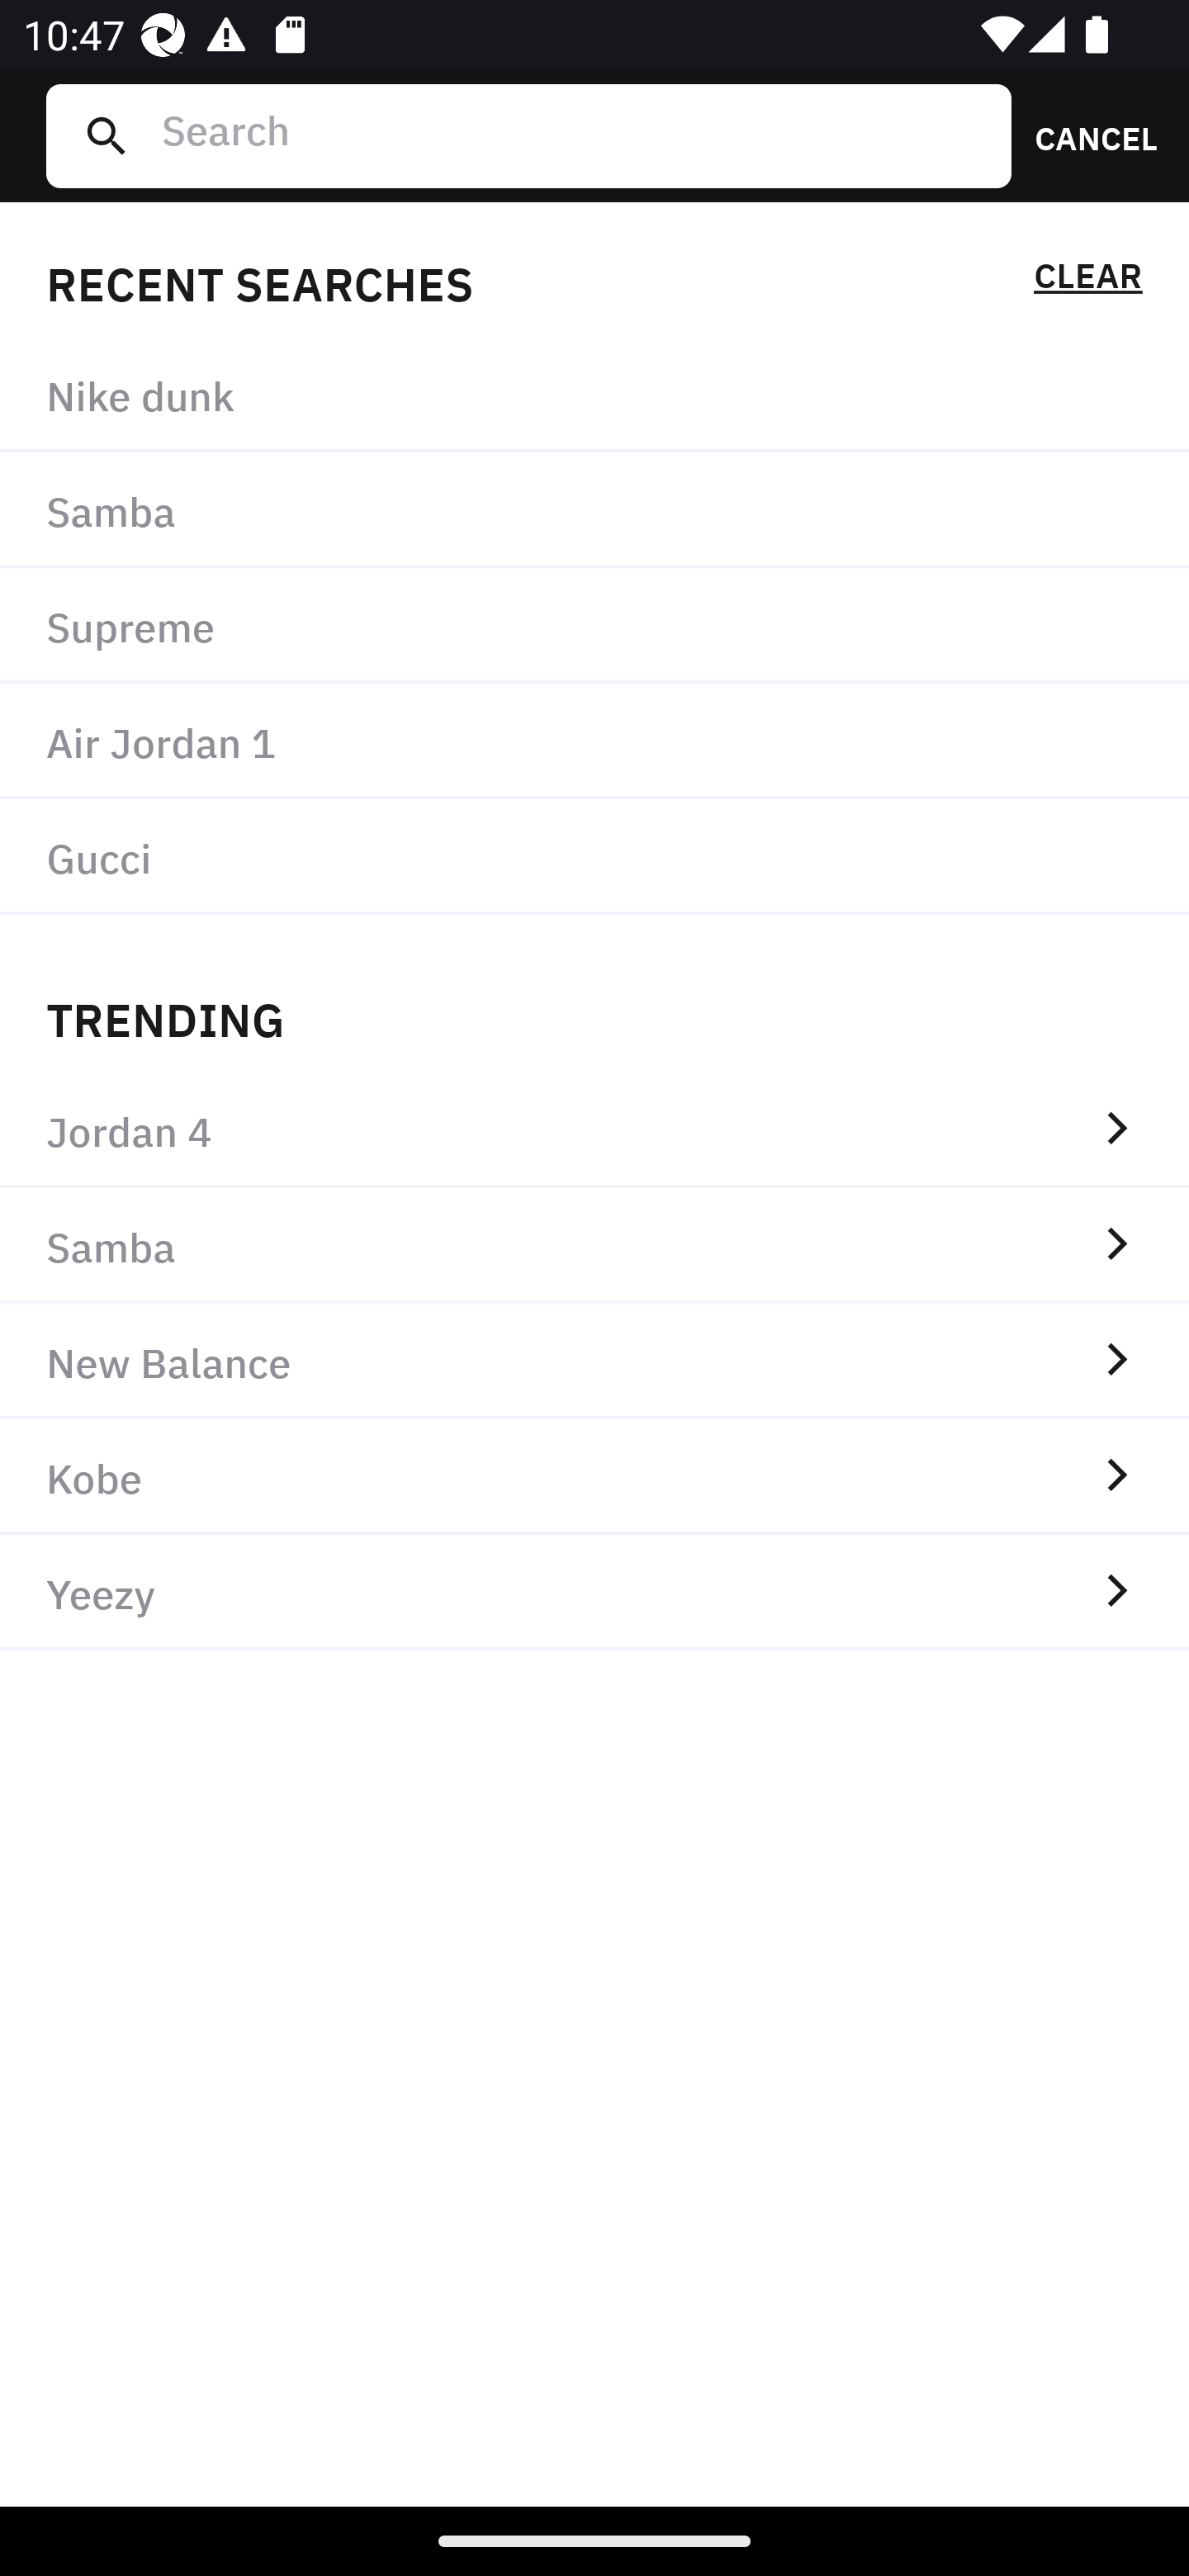 The width and height of the screenshot is (1189, 2576). I want to click on Search, so click(574, 135).